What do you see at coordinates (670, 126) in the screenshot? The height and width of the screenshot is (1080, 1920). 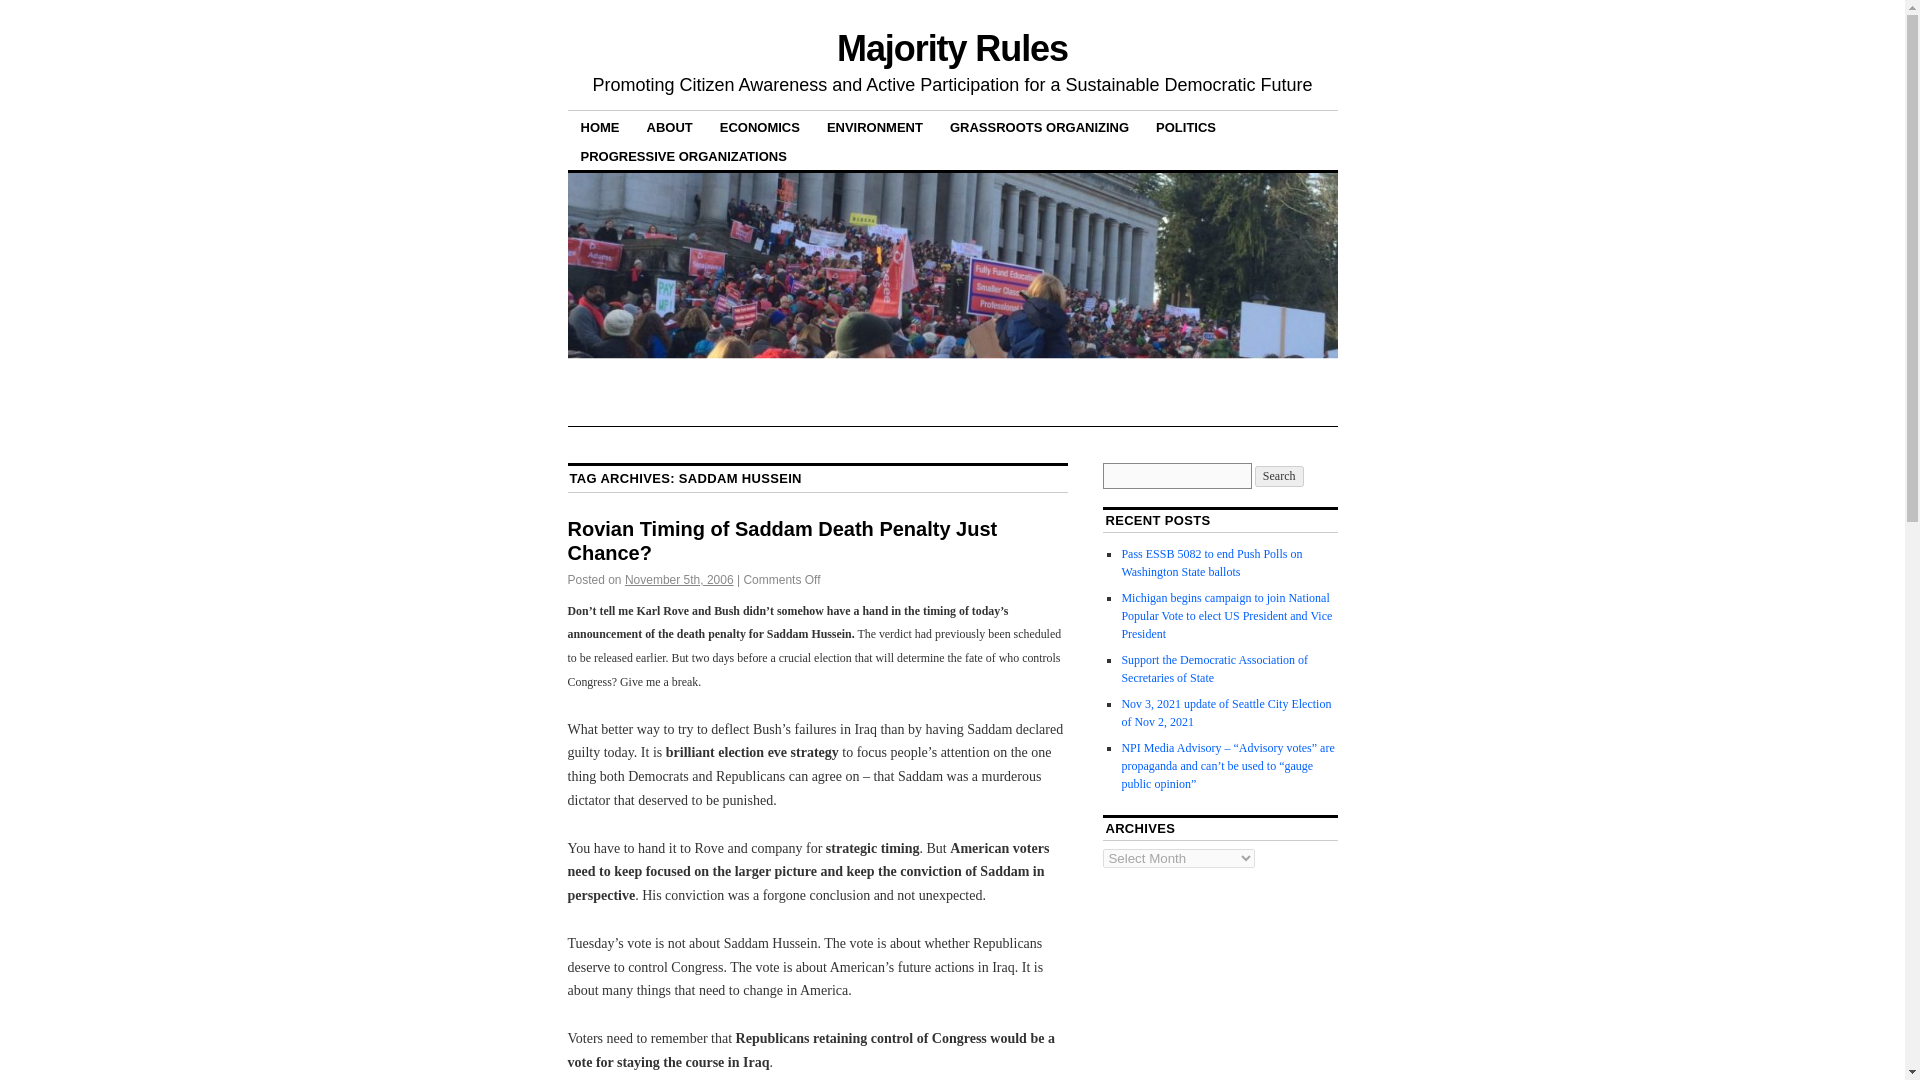 I see `ABOUT` at bounding box center [670, 126].